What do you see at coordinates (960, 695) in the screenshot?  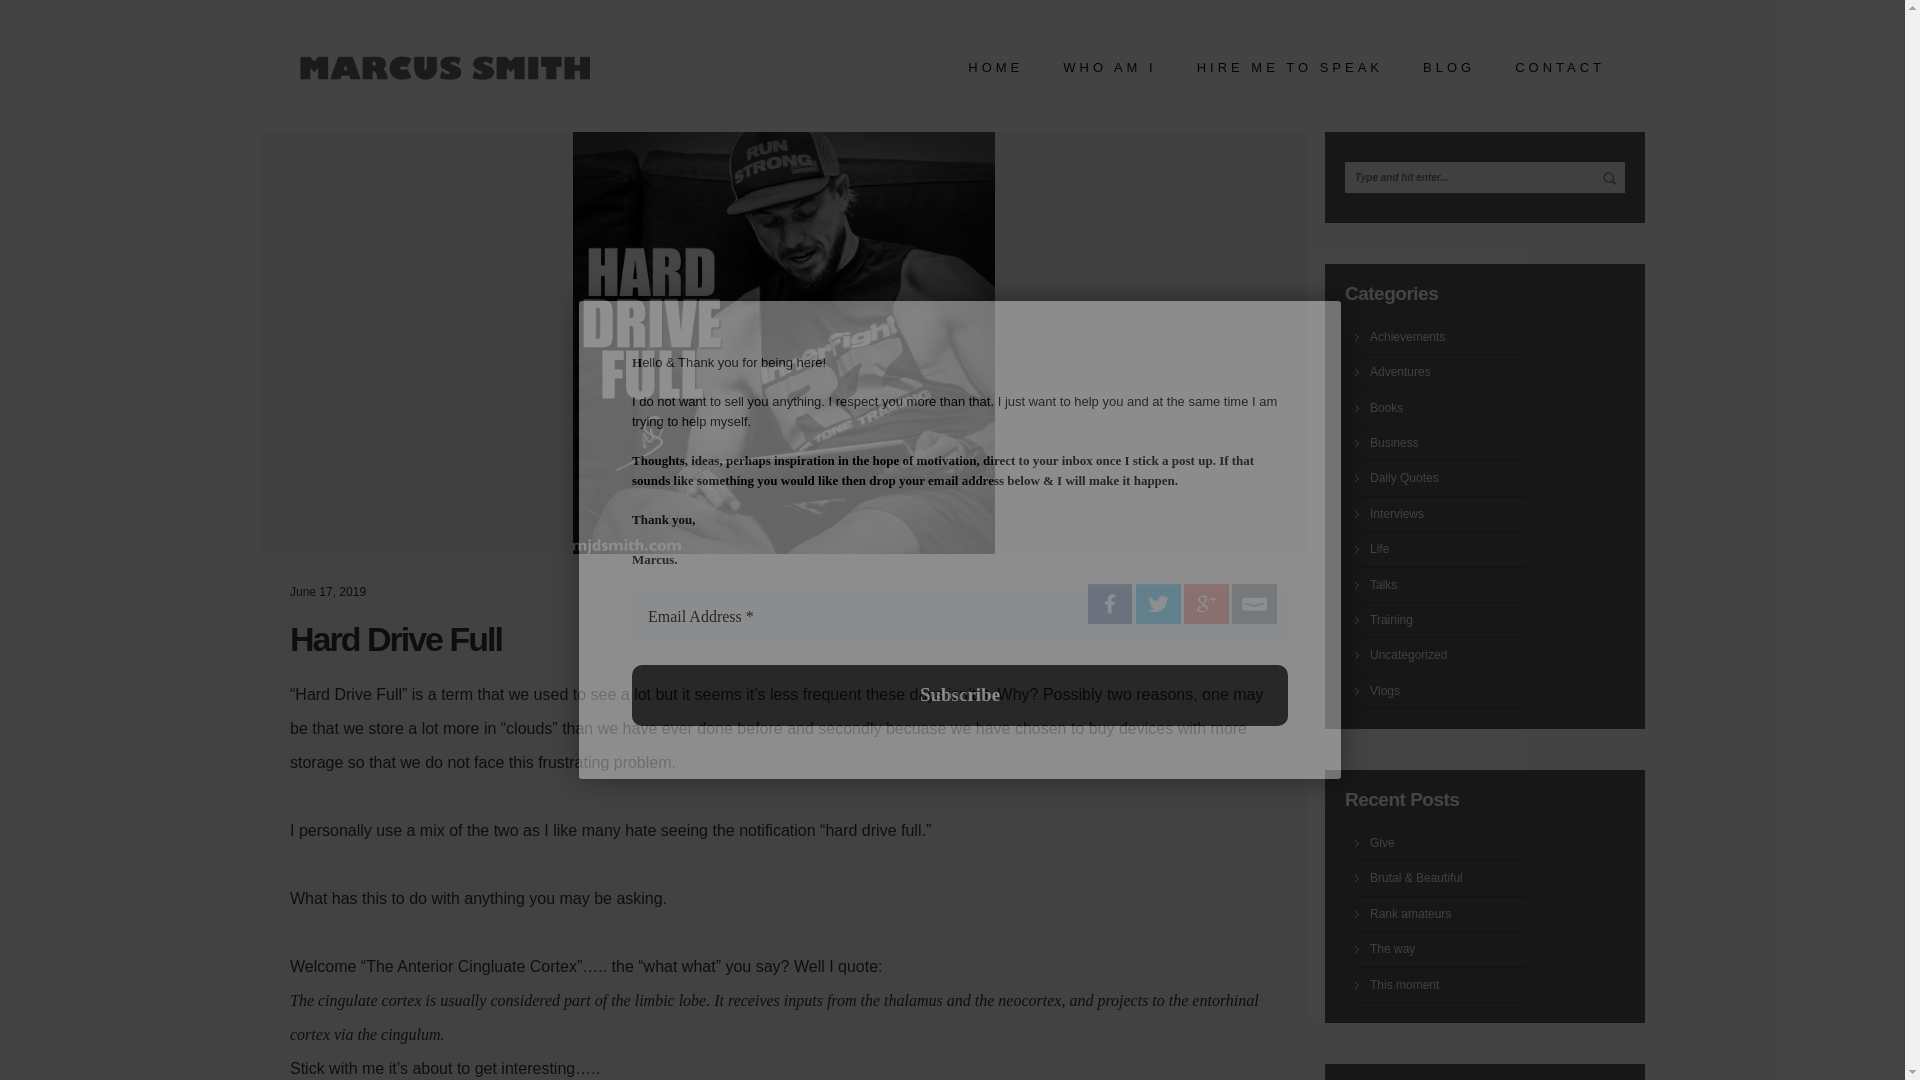 I see `Subscribe` at bounding box center [960, 695].